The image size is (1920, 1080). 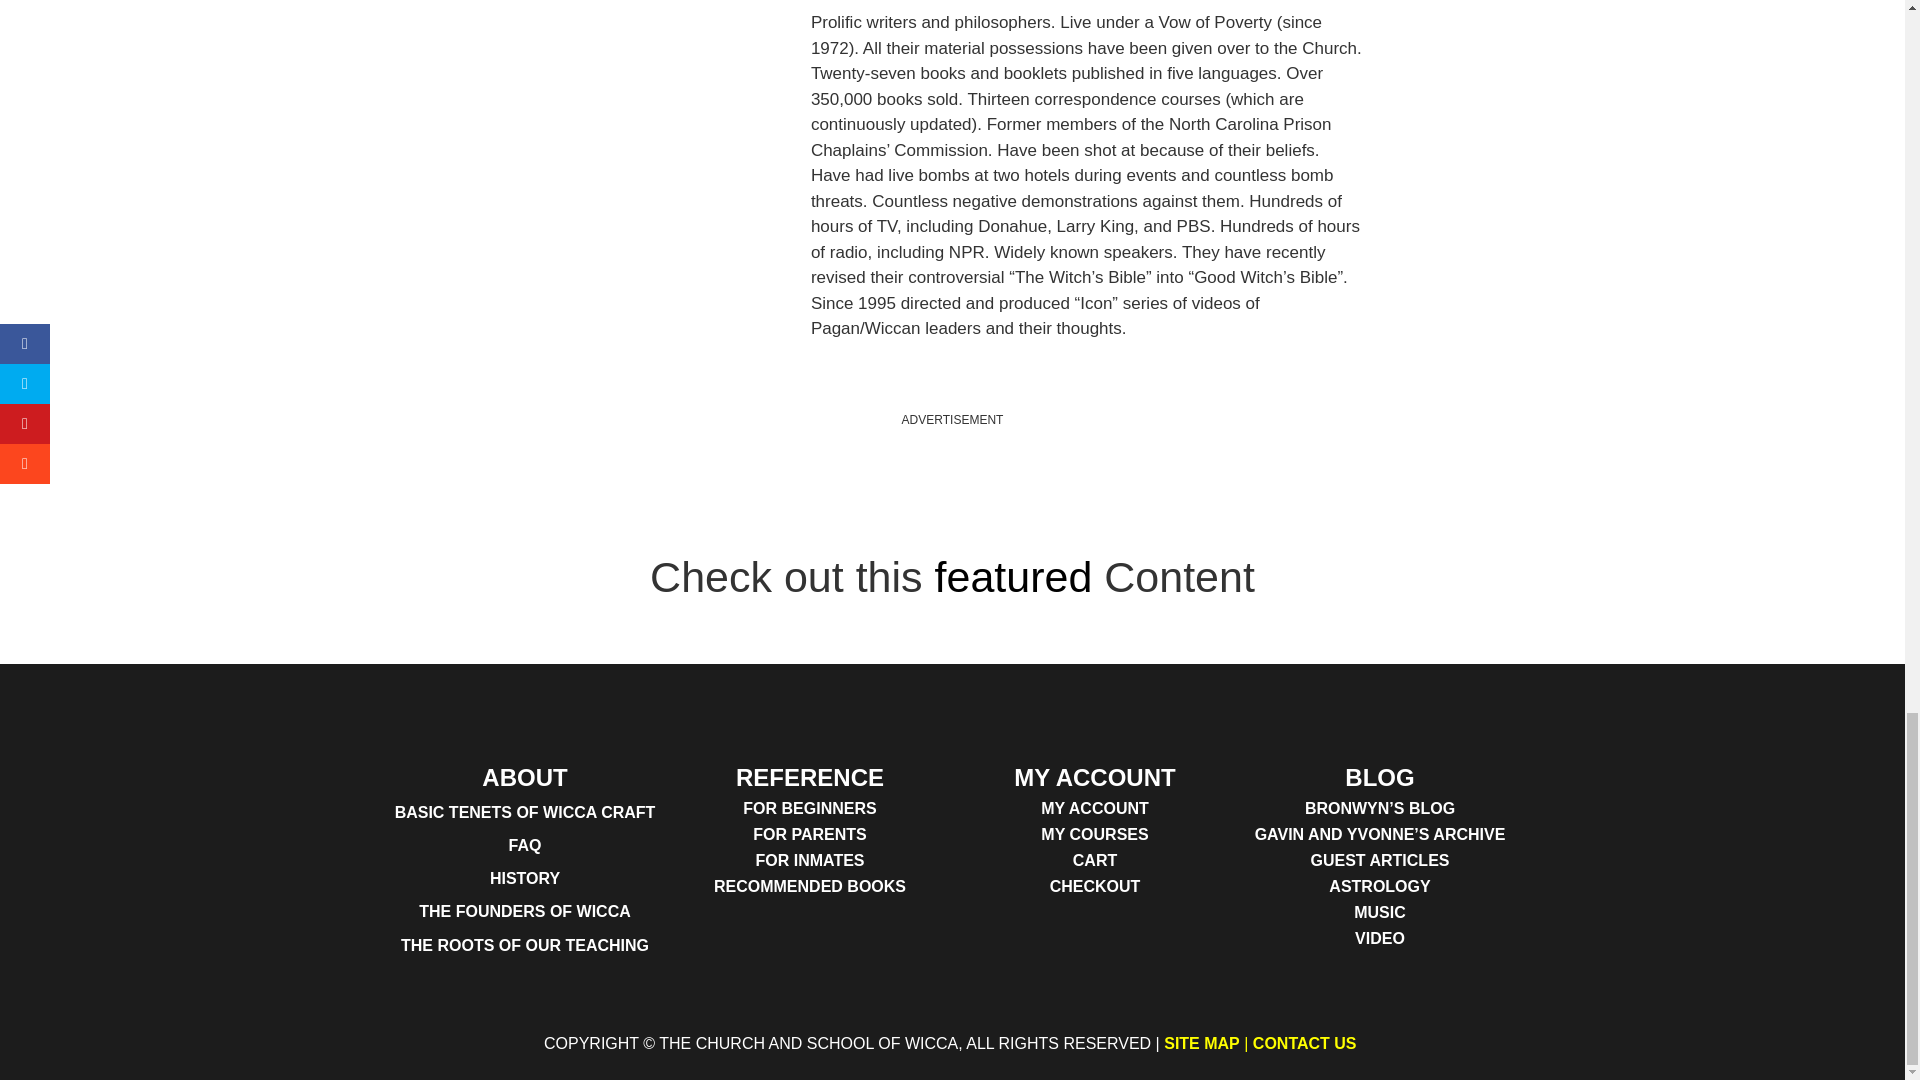 What do you see at coordinates (810, 834) in the screenshot?
I see `FOR PARENTS` at bounding box center [810, 834].